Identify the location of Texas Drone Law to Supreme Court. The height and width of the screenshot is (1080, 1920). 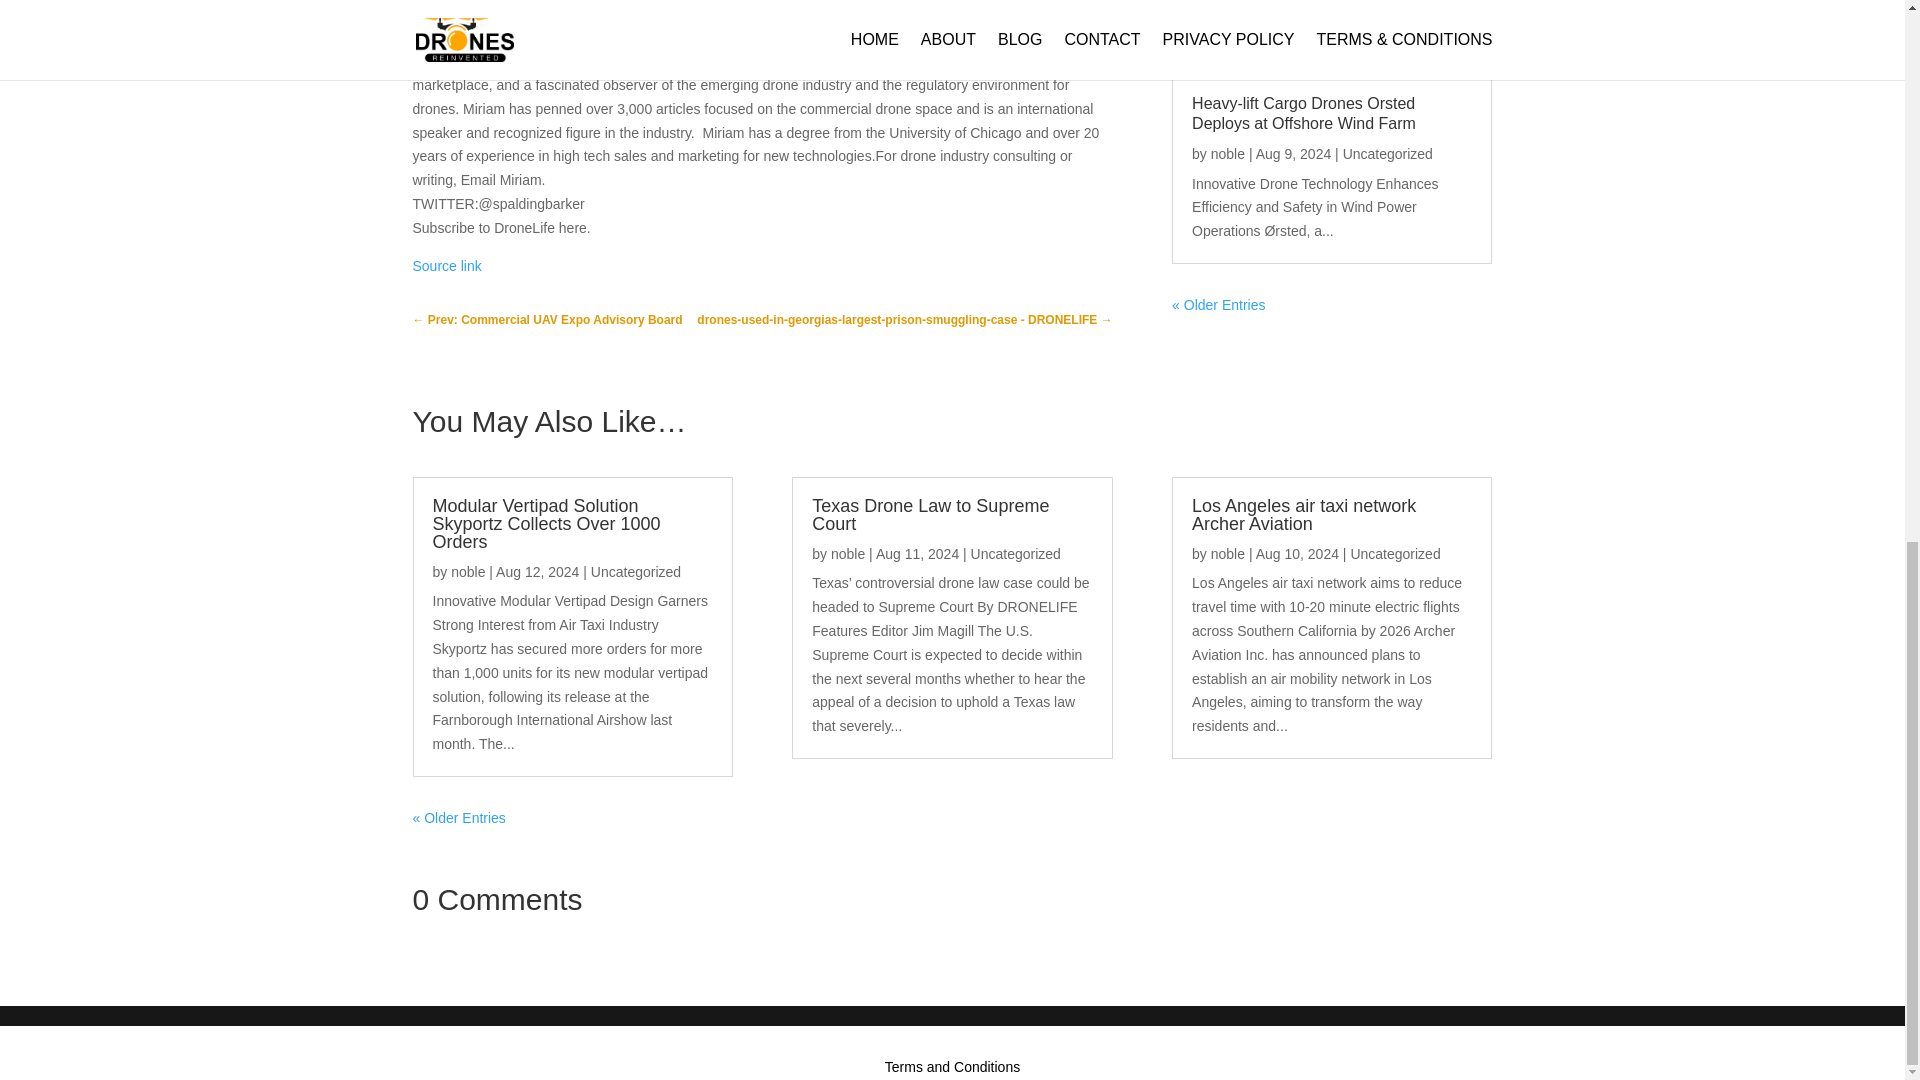
(930, 514).